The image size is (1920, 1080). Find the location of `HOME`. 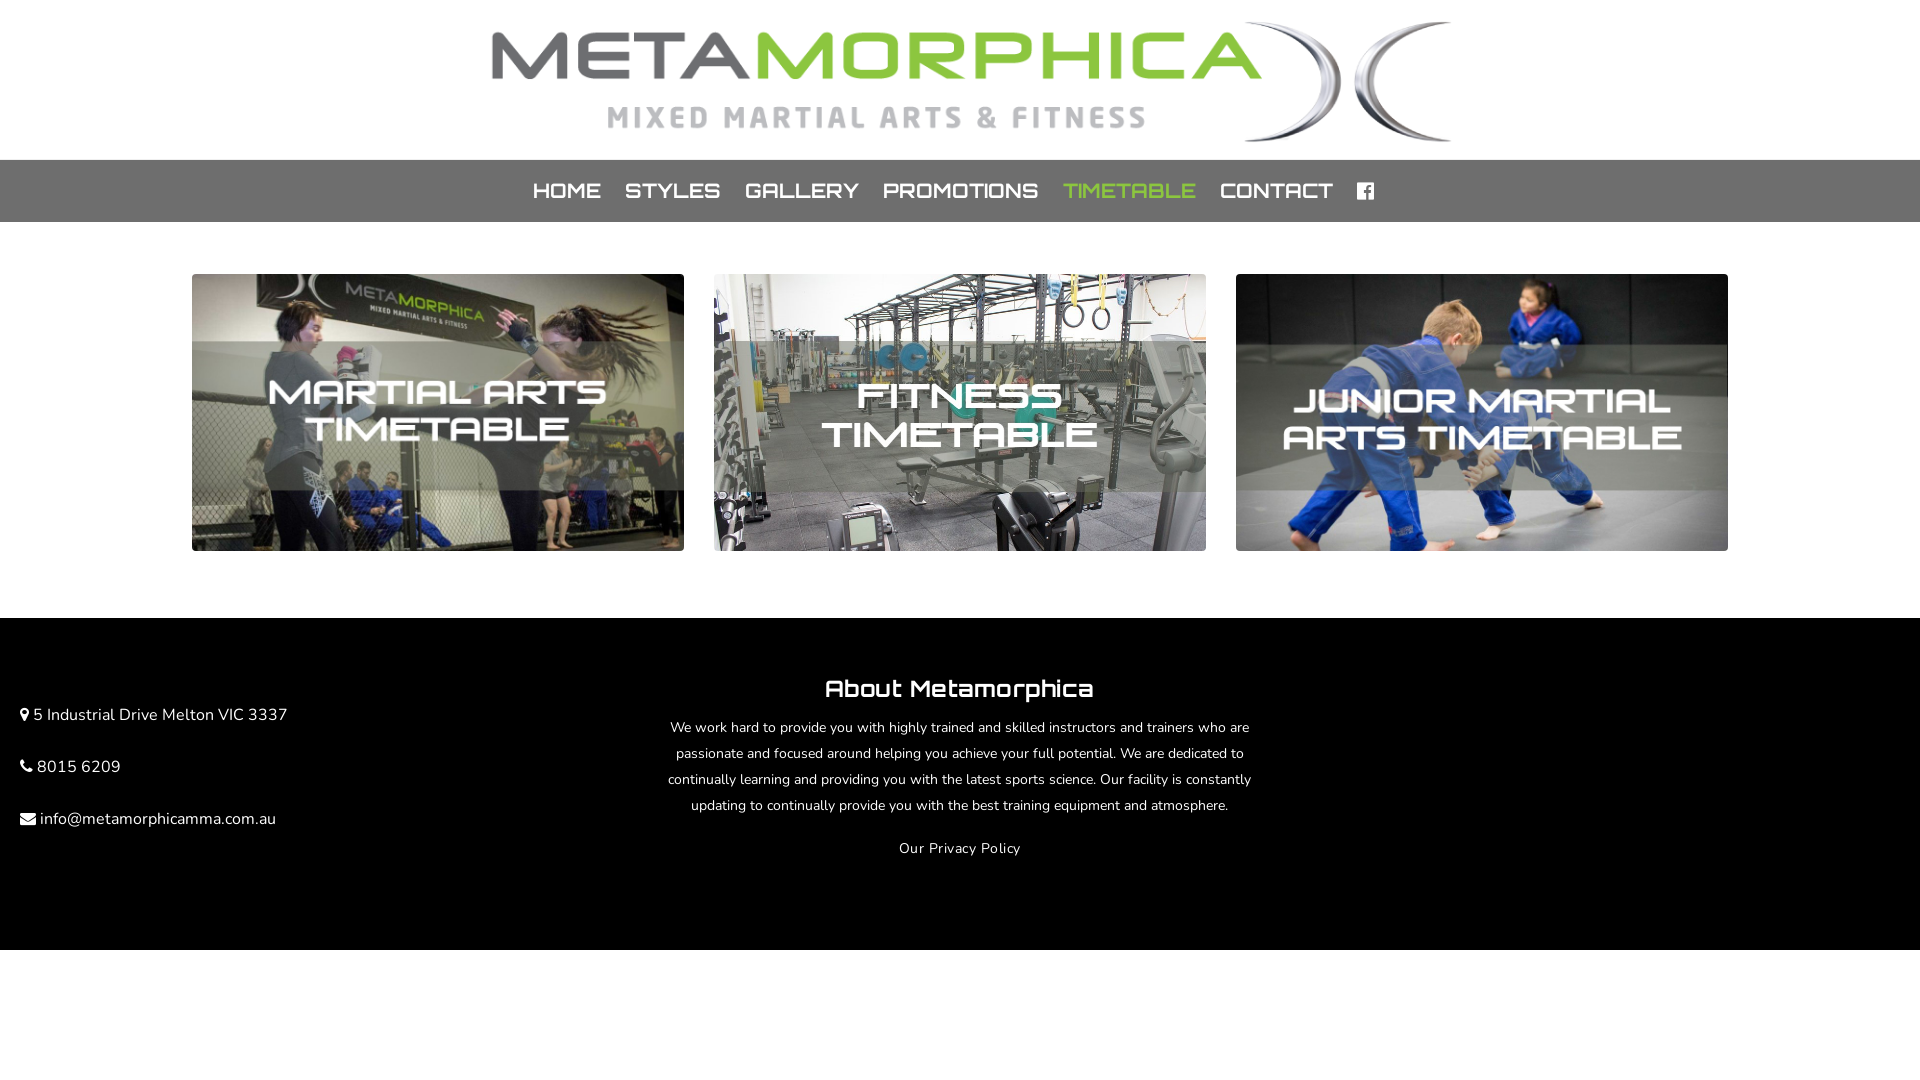

HOME is located at coordinates (566, 191).